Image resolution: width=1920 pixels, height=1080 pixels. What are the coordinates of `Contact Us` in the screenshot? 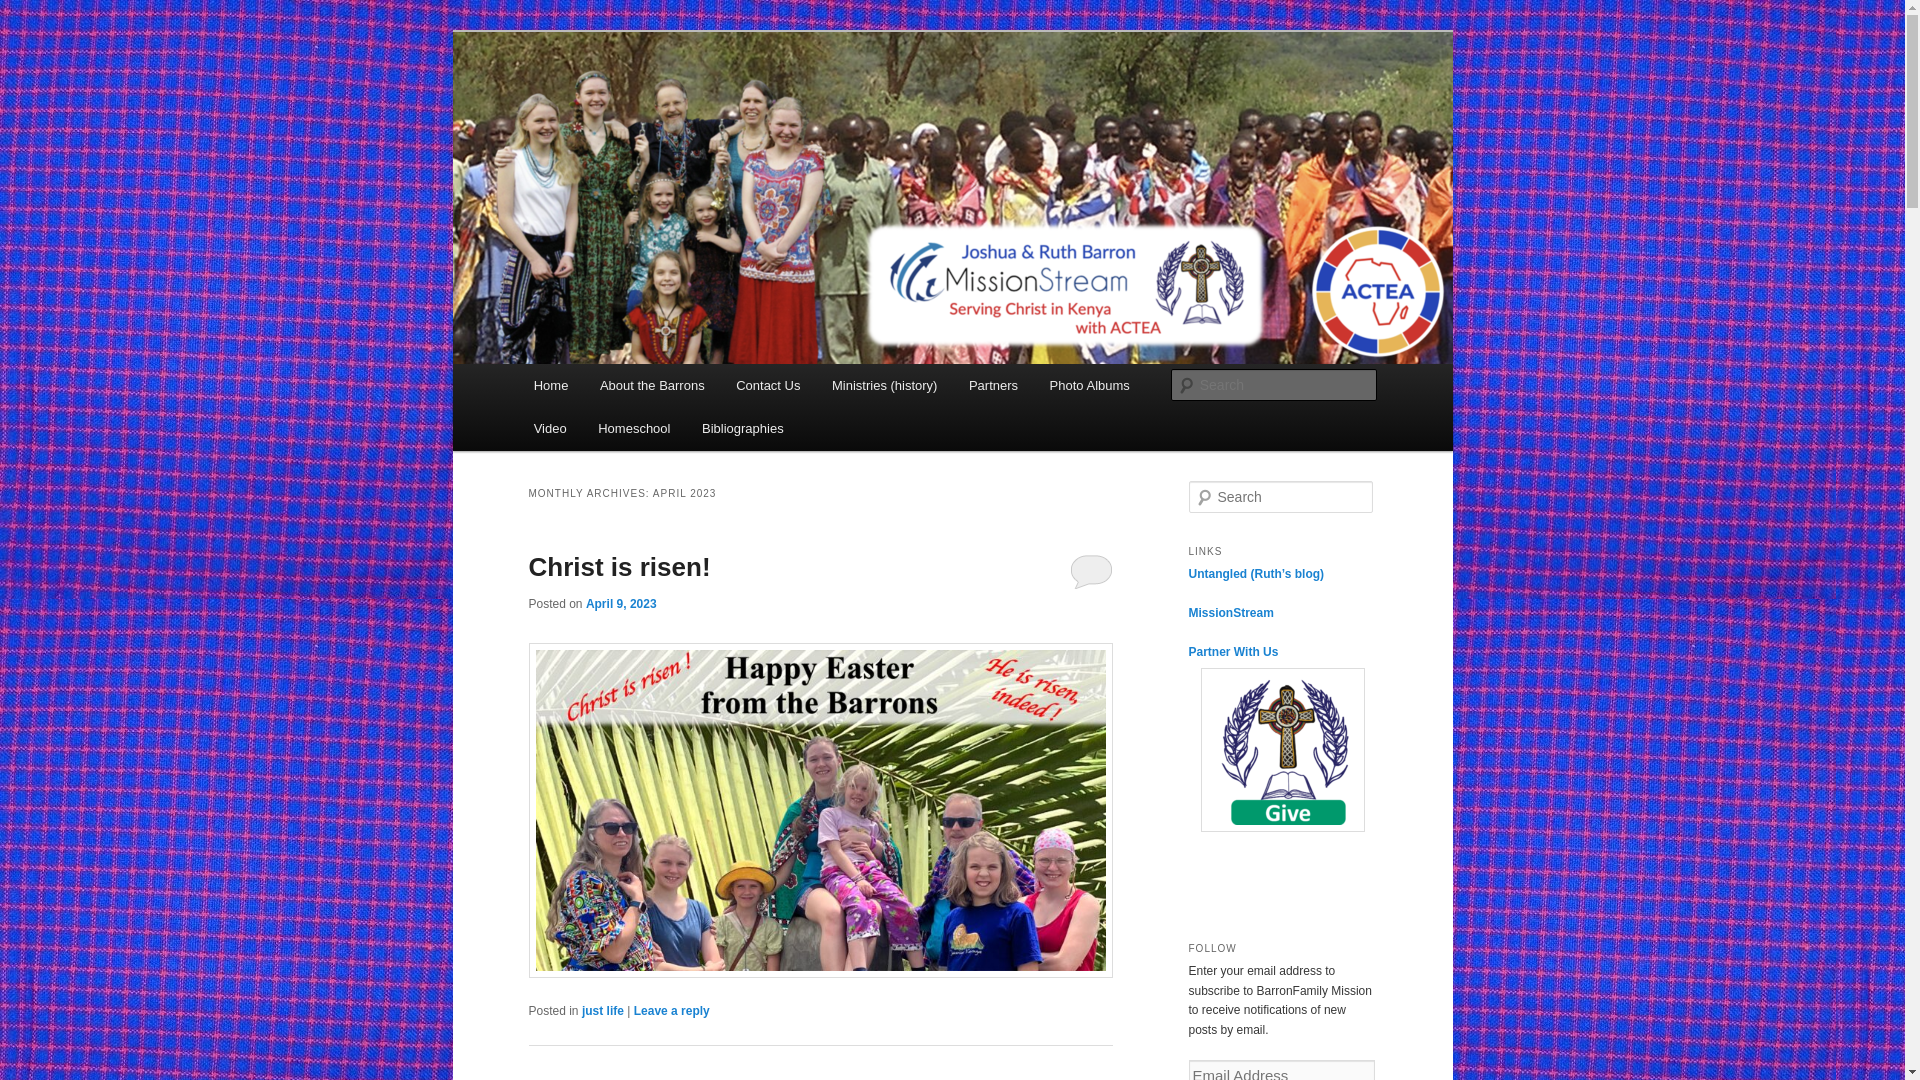 It's located at (768, 385).